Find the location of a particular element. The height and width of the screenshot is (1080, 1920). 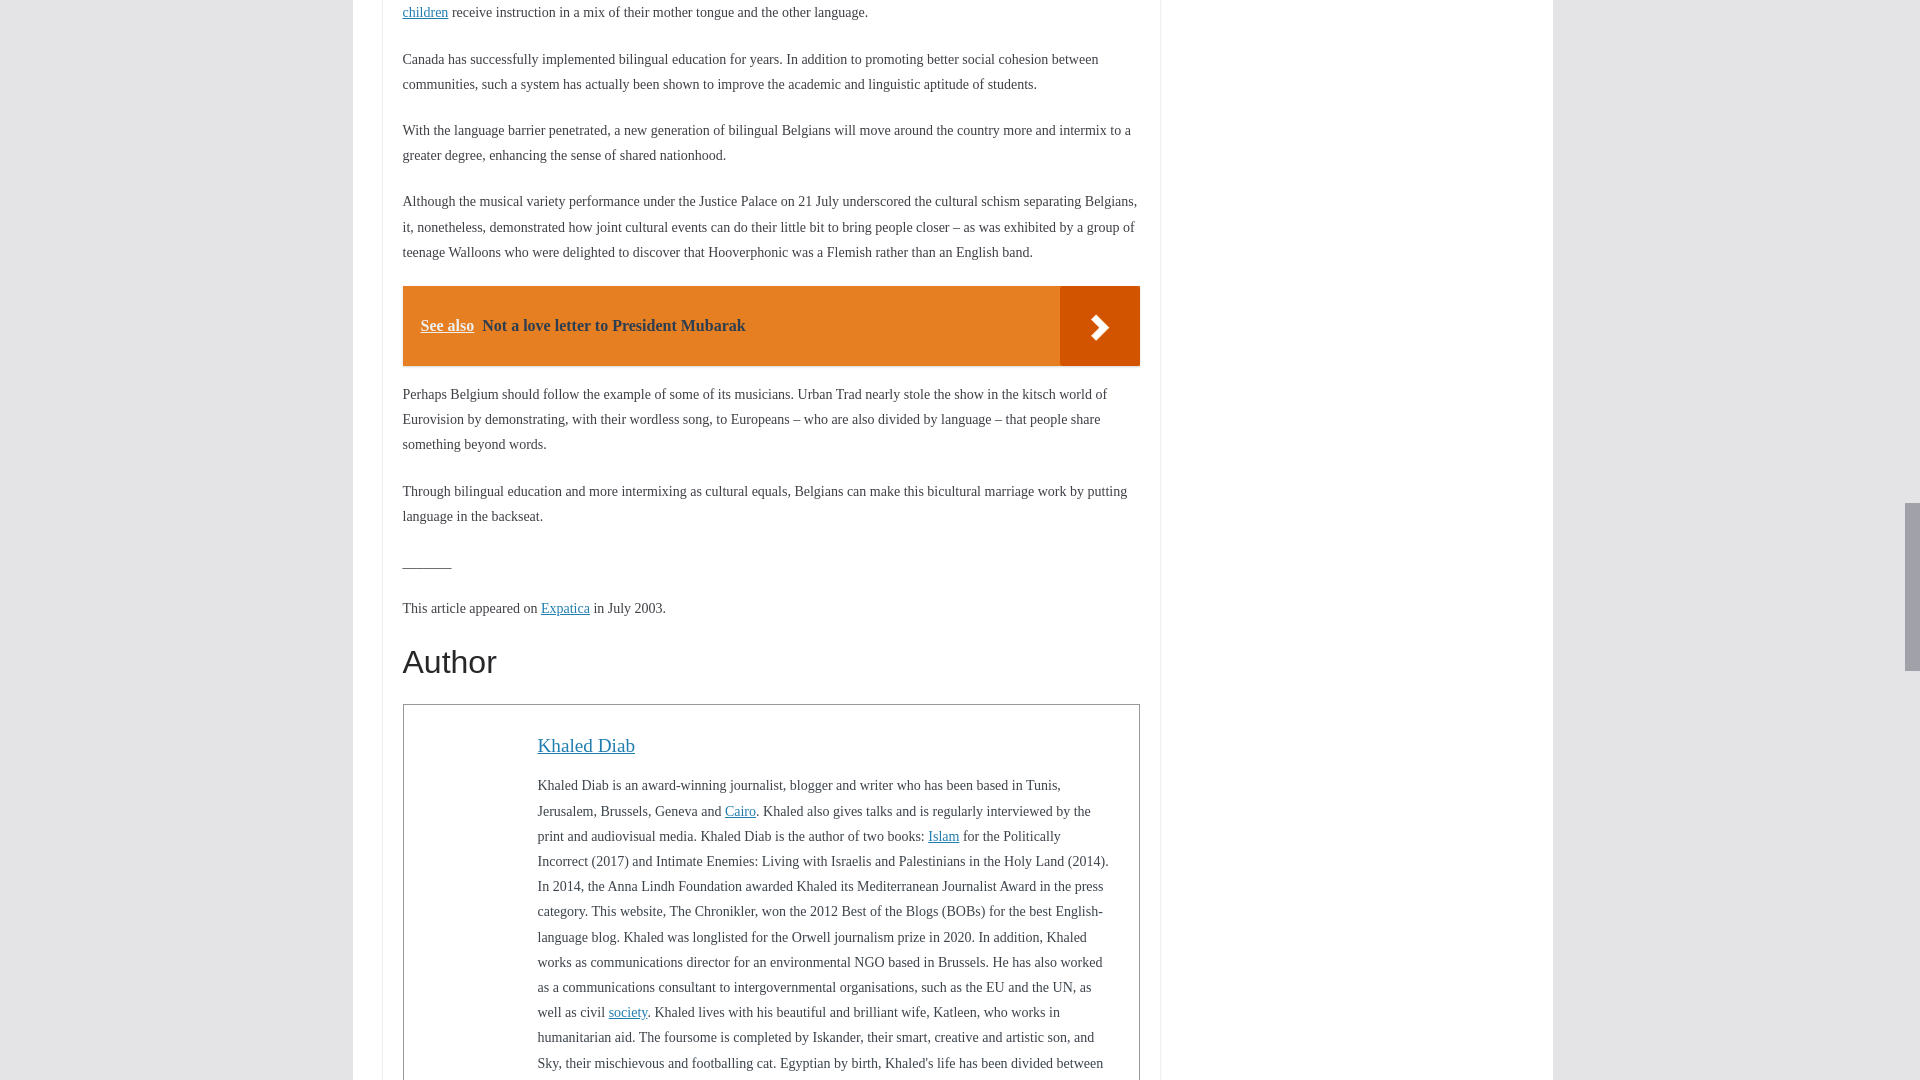

Posts tagged with children is located at coordinates (424, 12).